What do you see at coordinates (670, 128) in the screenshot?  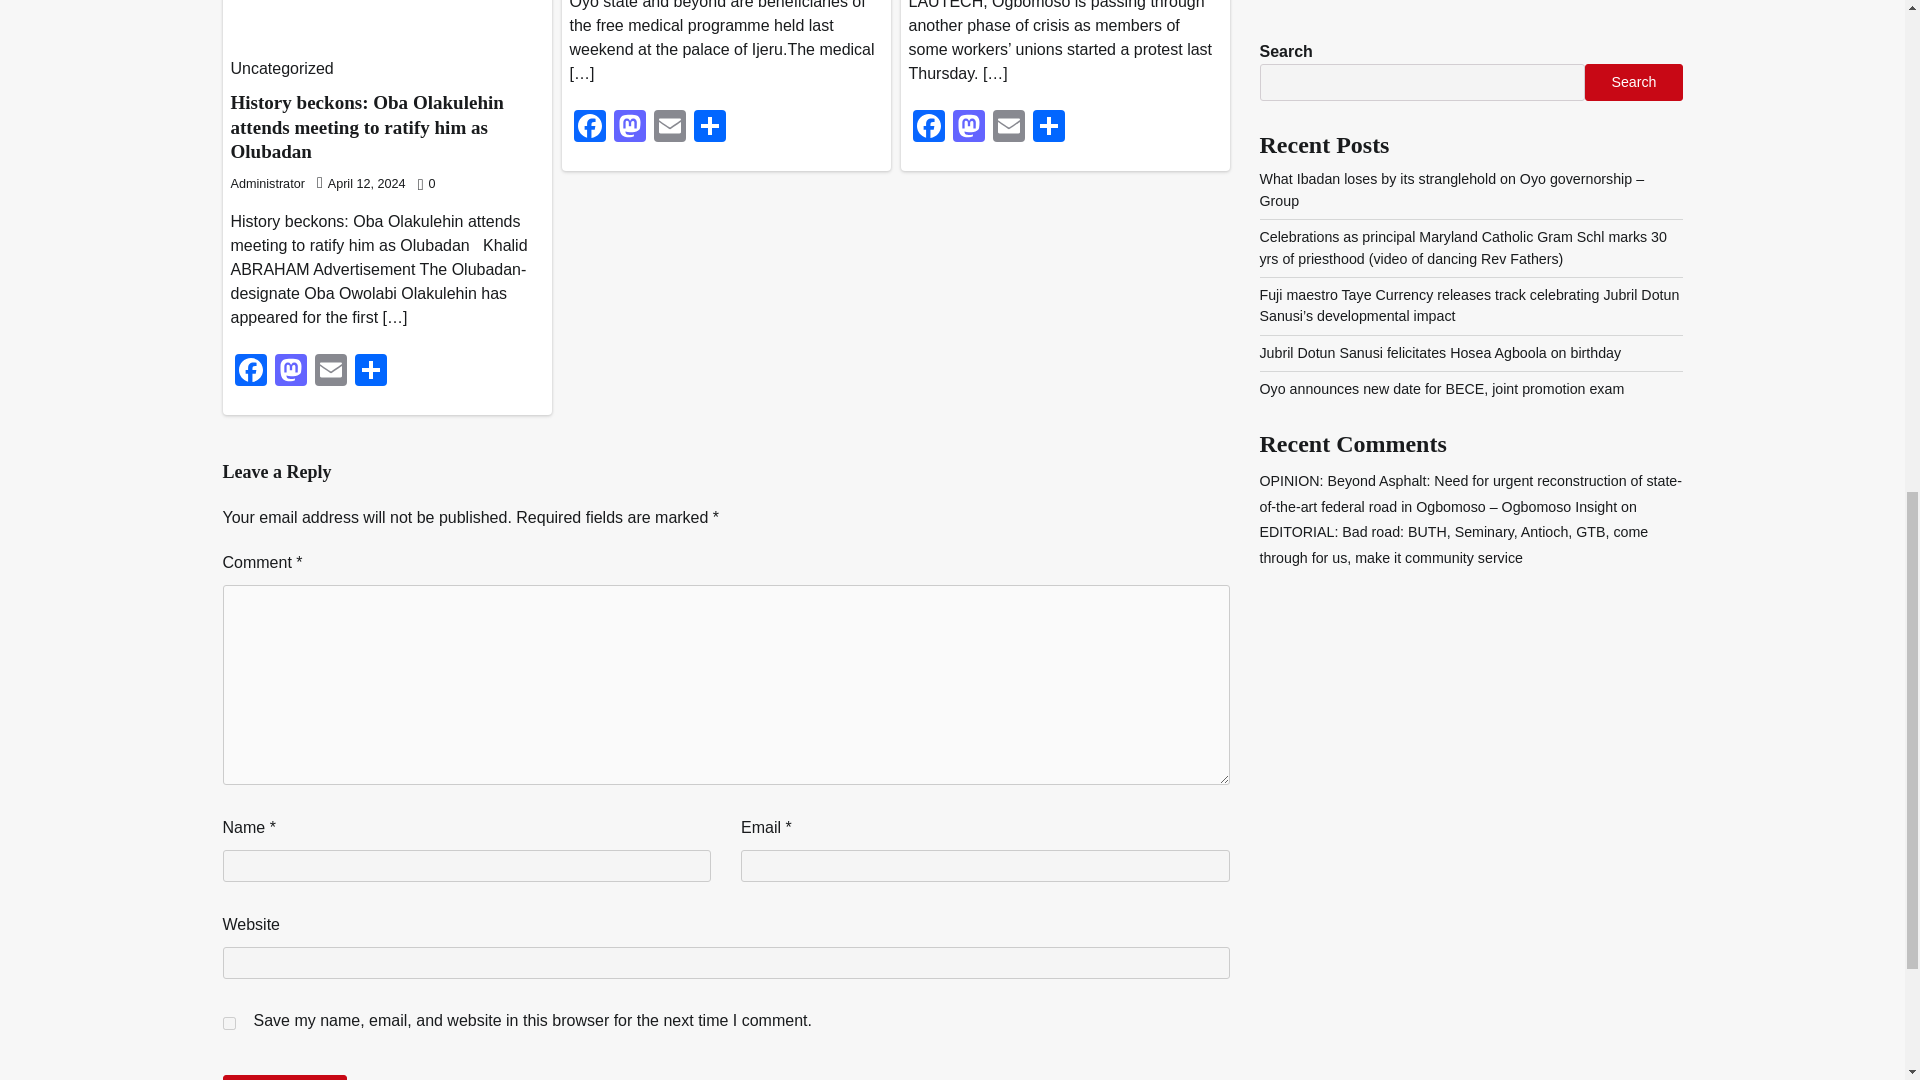 I see `Email` at bounding box center [670, 128].